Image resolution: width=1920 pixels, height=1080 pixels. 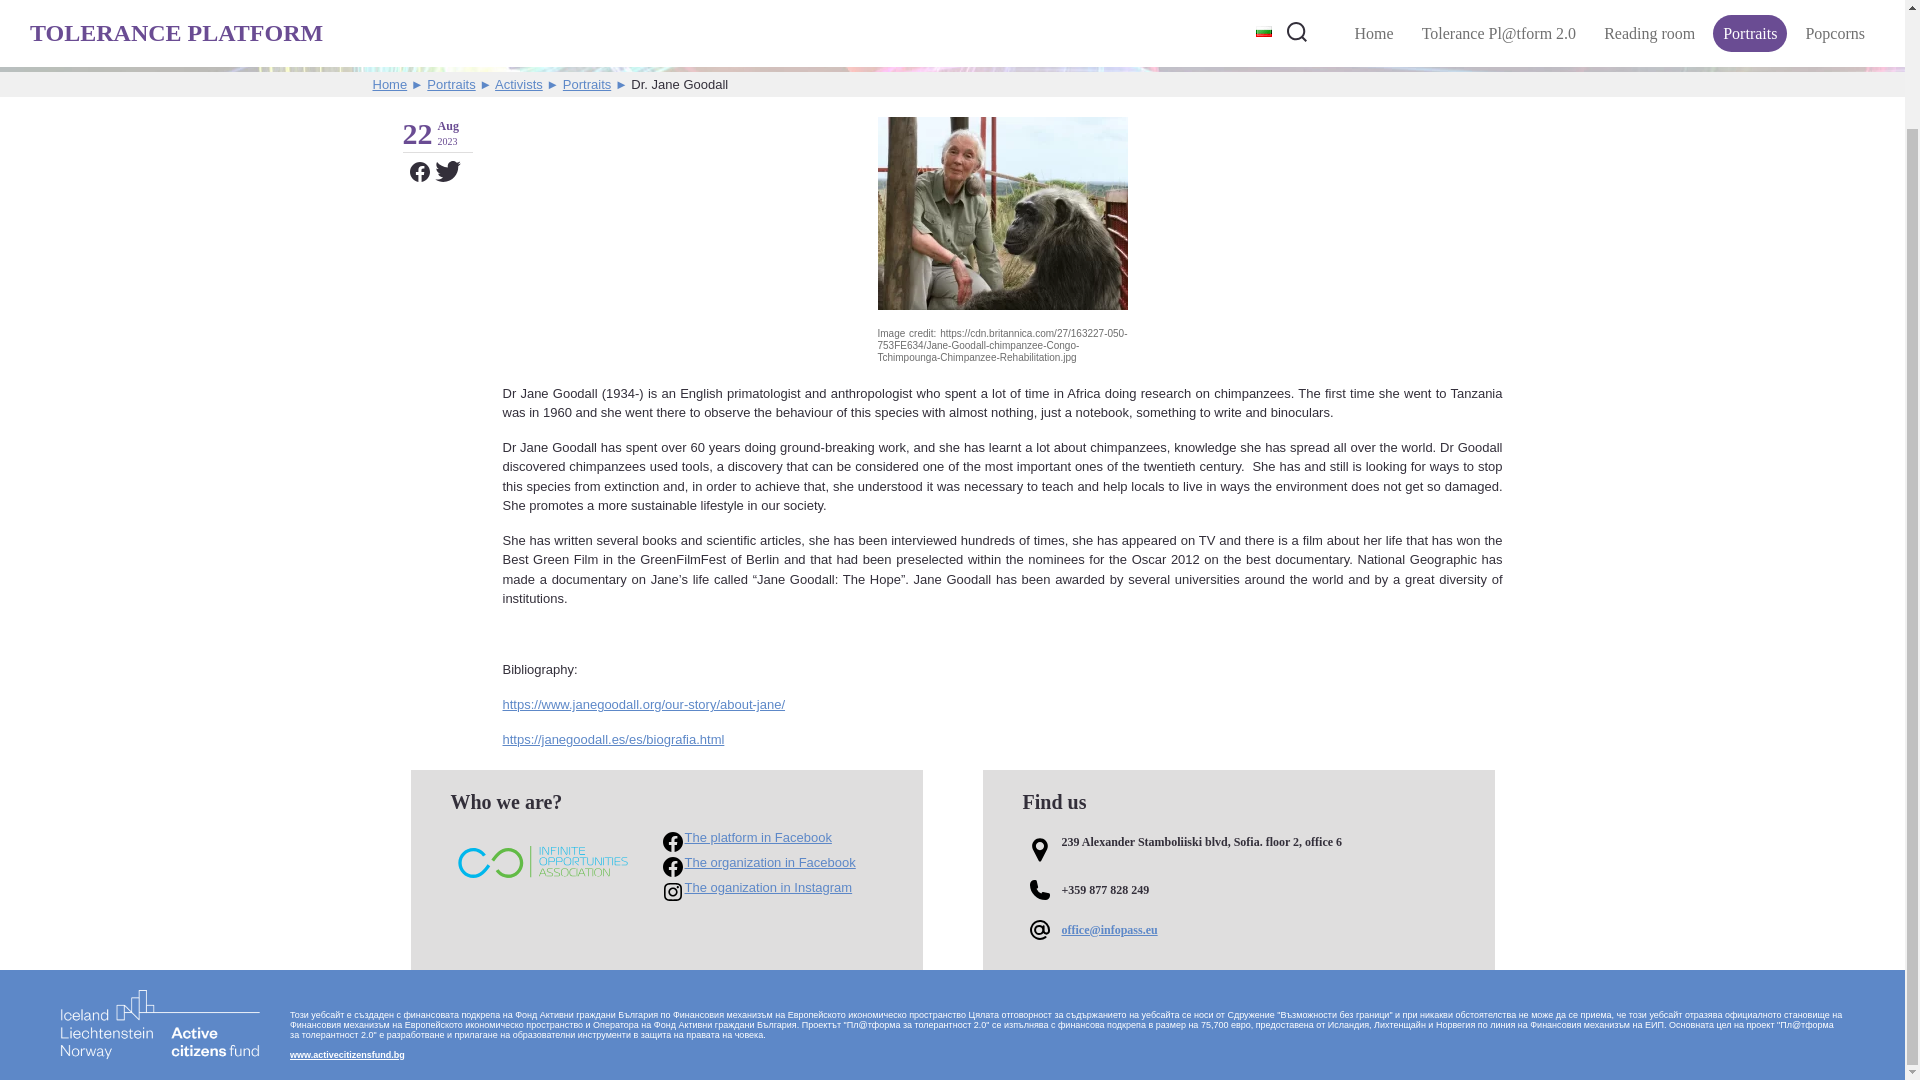 I want to click on E-Mail, so click(x=1237, y=930).